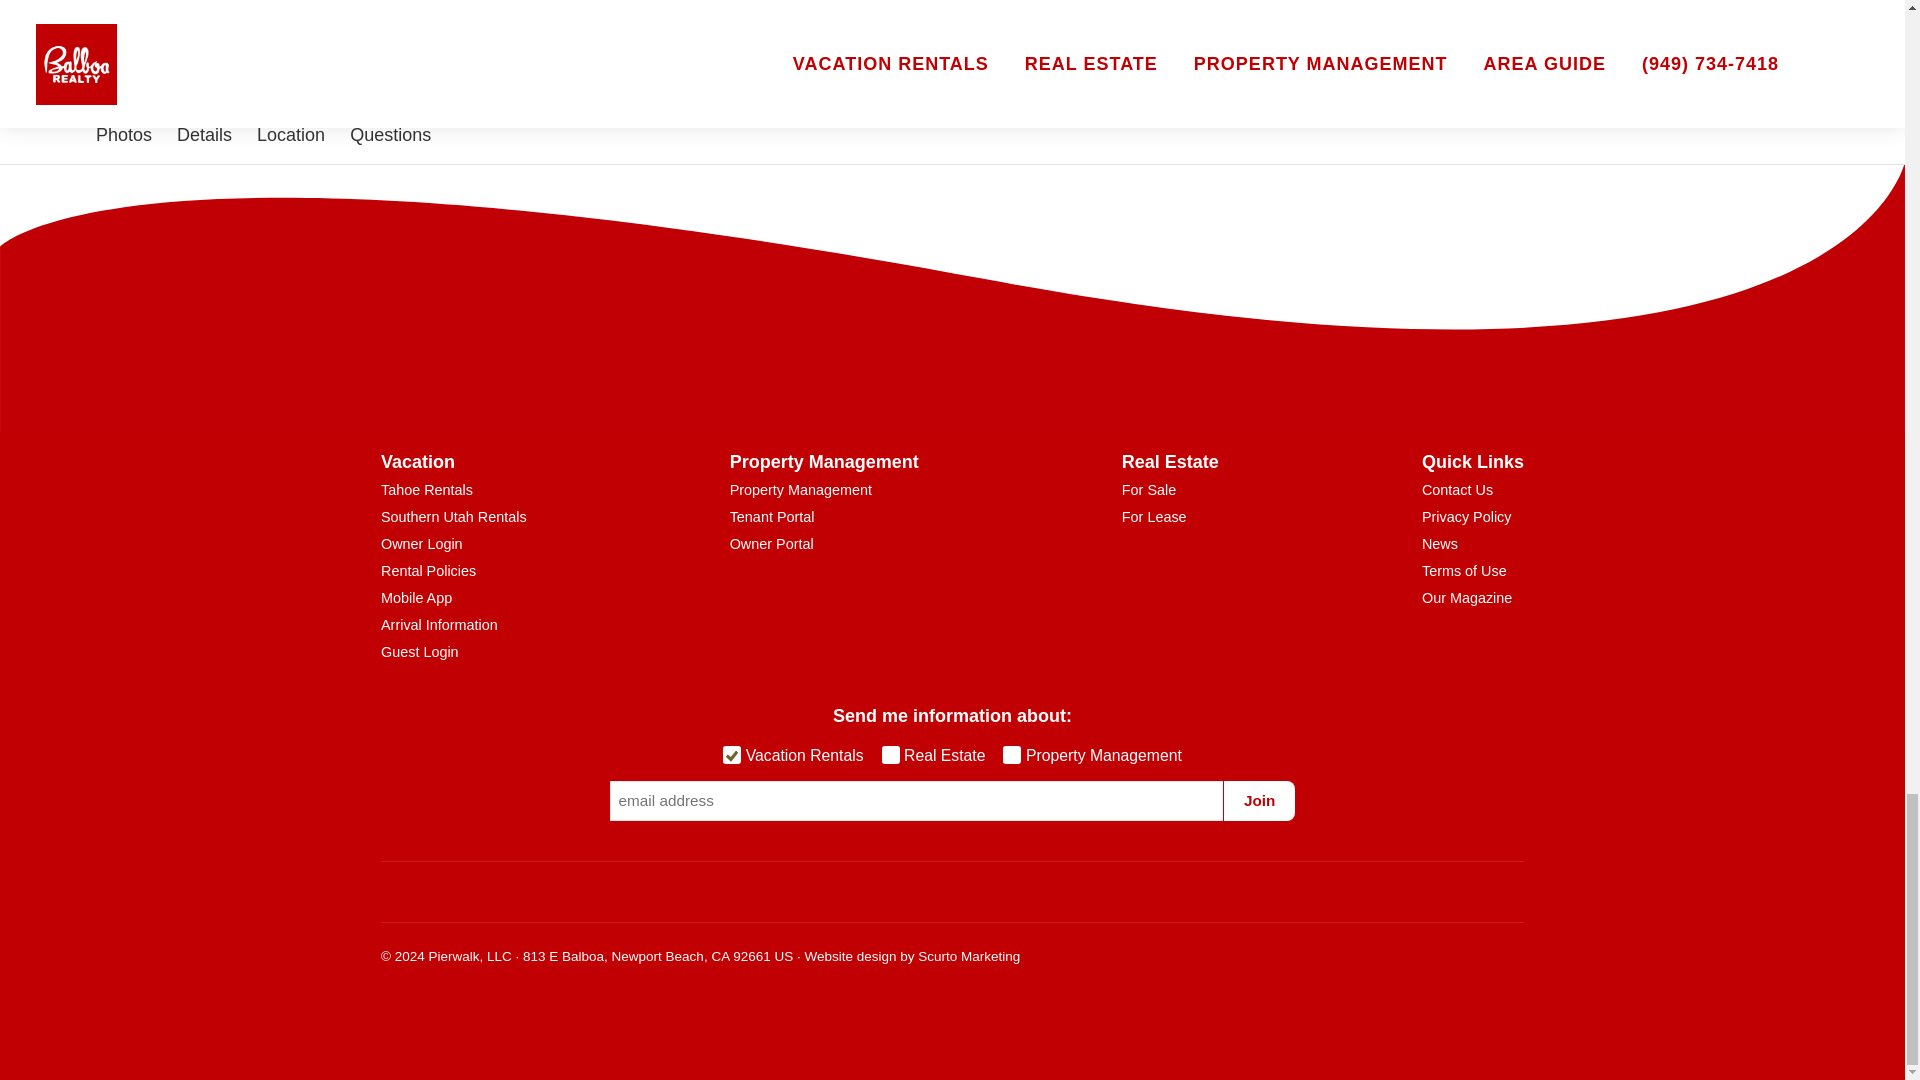 Image resolution: width=1920 pixels, height=1080 pixels. What do you see at coordinates (1012, 754) in the screenshot?
I see `on` at bounding box center [1012, 754].